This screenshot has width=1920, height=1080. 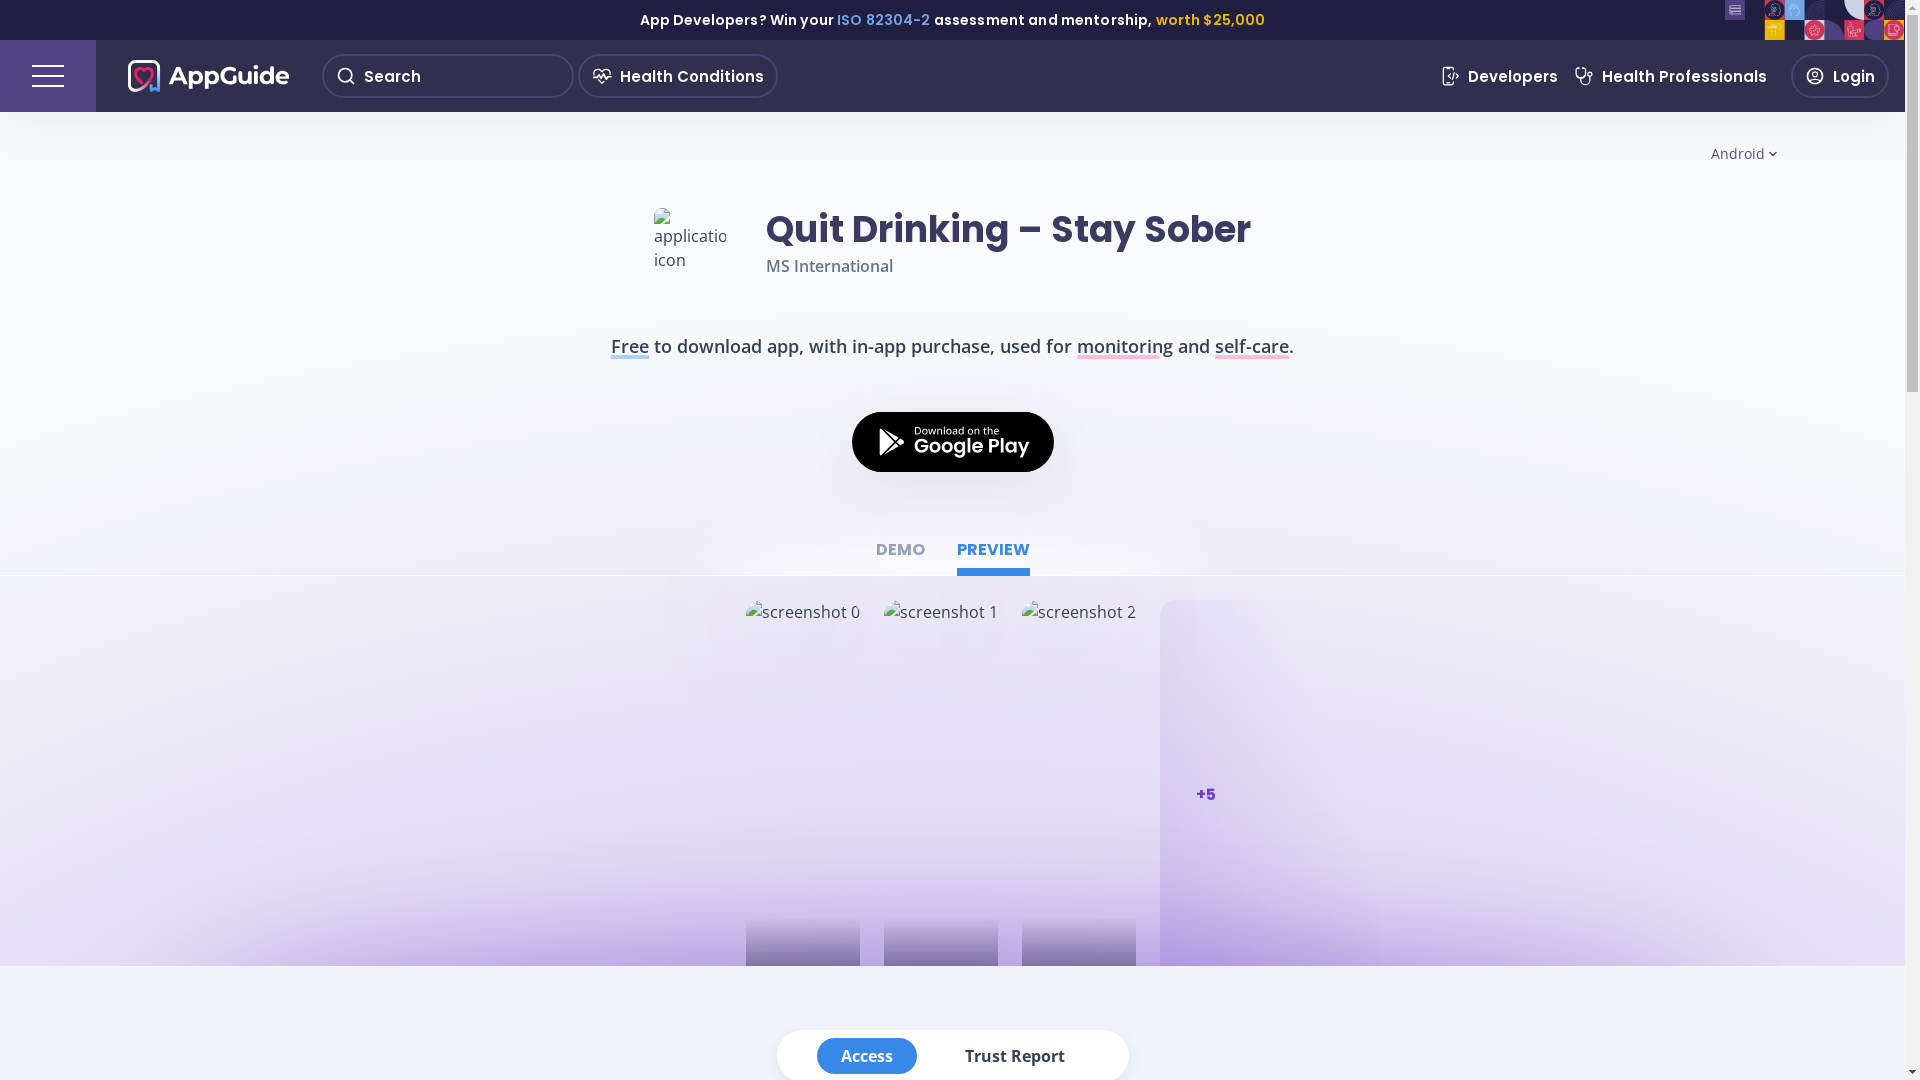 What do you see at coordinates (1744, 154) in the screenshot?
I see `Android` at bounding box center [1744, 154].